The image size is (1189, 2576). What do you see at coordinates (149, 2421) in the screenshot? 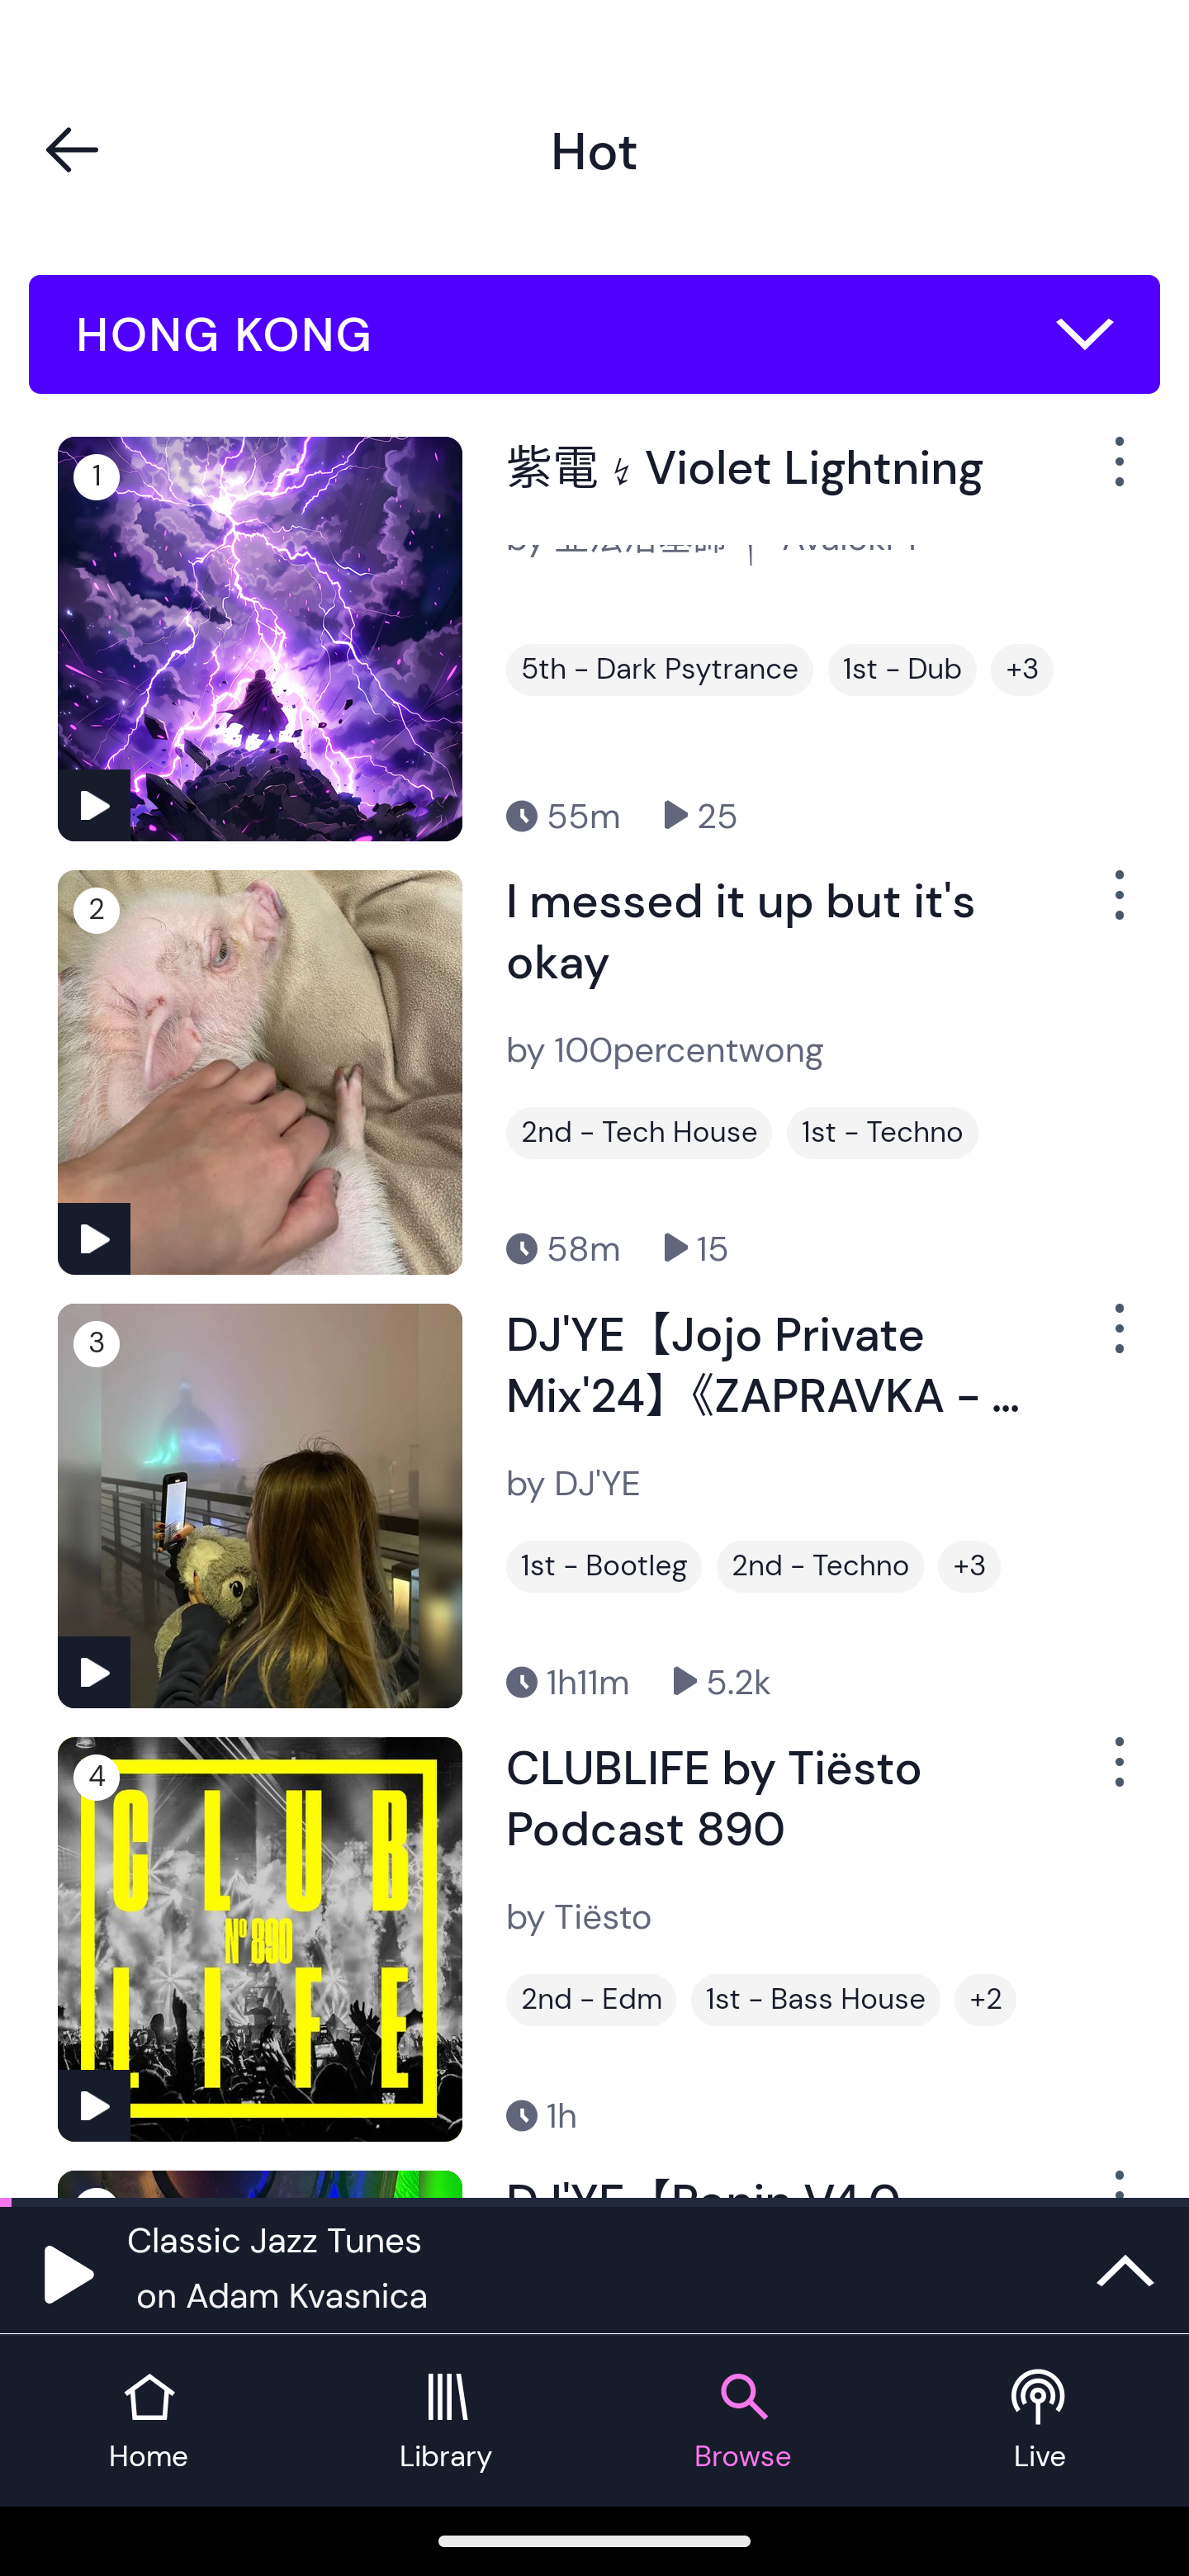
I see `Home tab Home` at bounding box center [149, 2421].